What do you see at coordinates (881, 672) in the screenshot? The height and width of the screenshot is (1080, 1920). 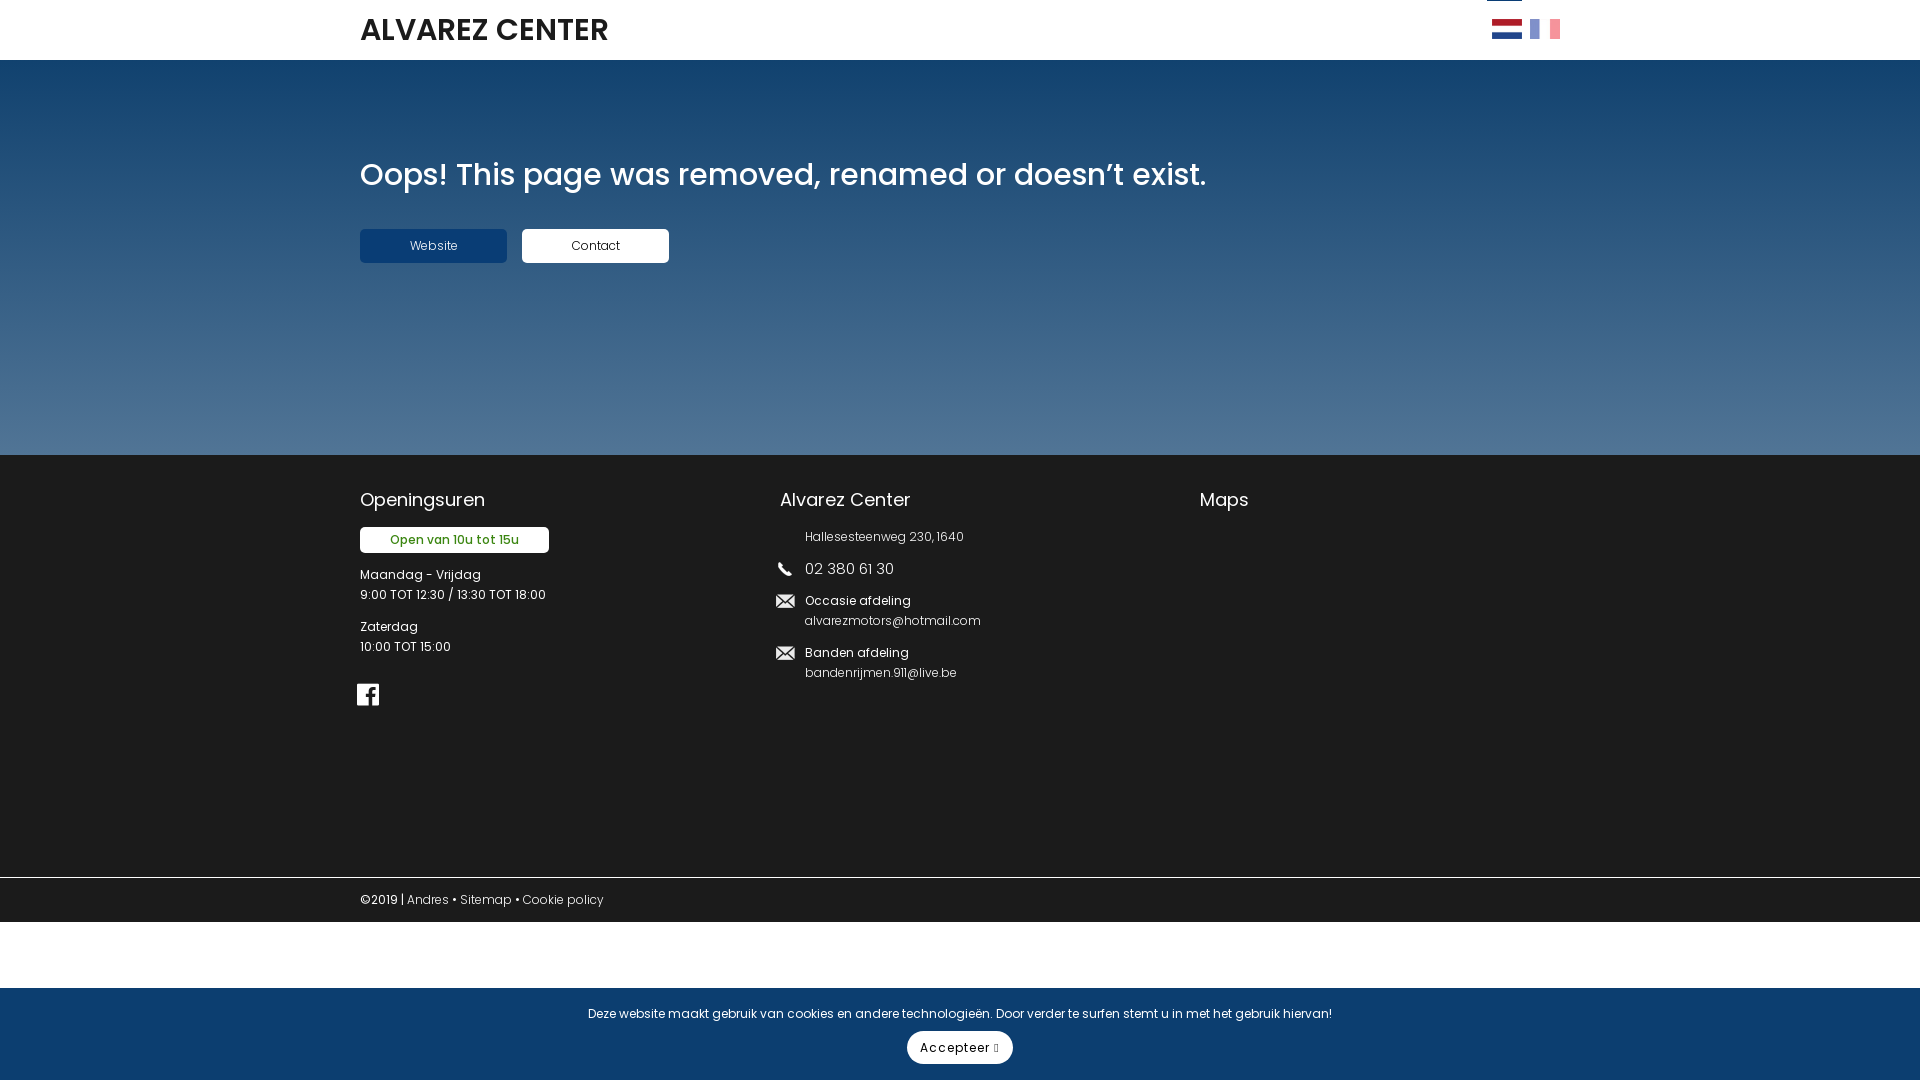 I see `bandenrijmen.911@live.be` at bounding box center [881, 672].